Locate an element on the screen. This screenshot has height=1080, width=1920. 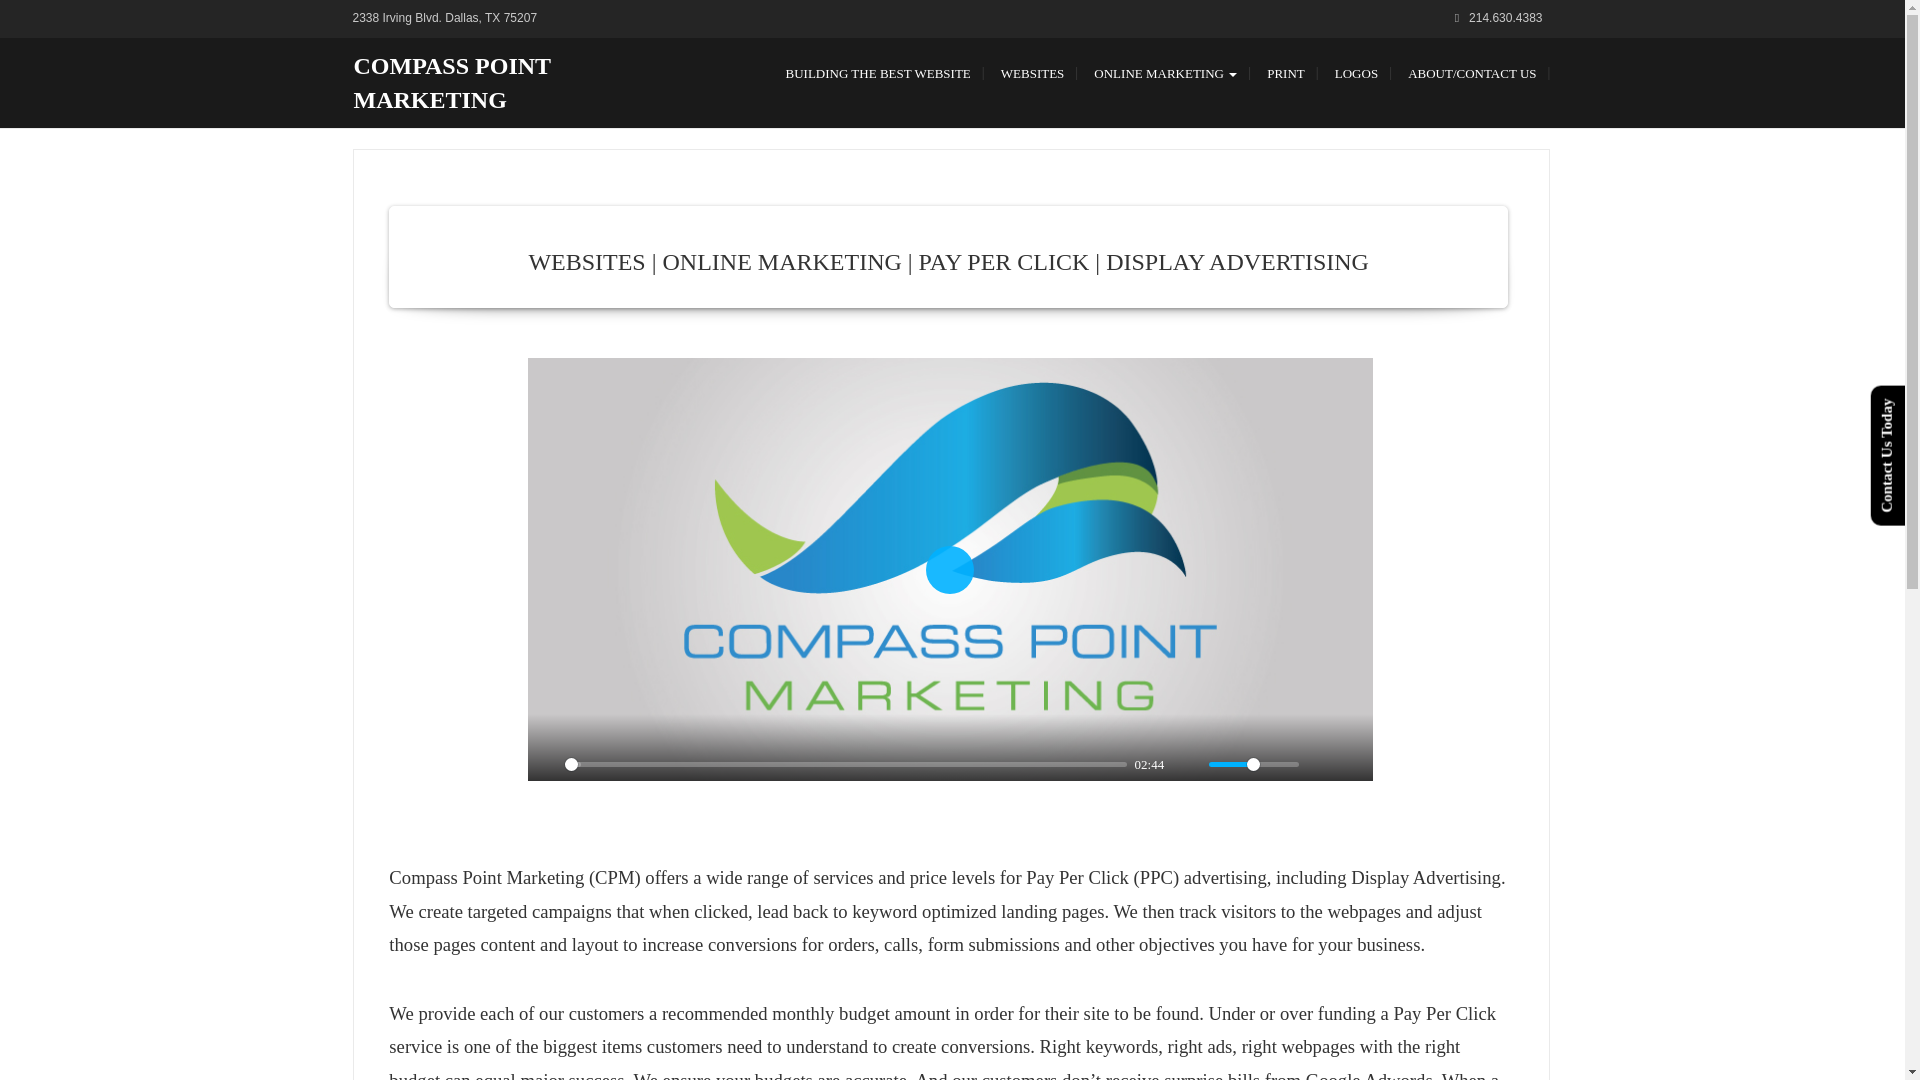
PRINT is located at coordinates (1286, 74).